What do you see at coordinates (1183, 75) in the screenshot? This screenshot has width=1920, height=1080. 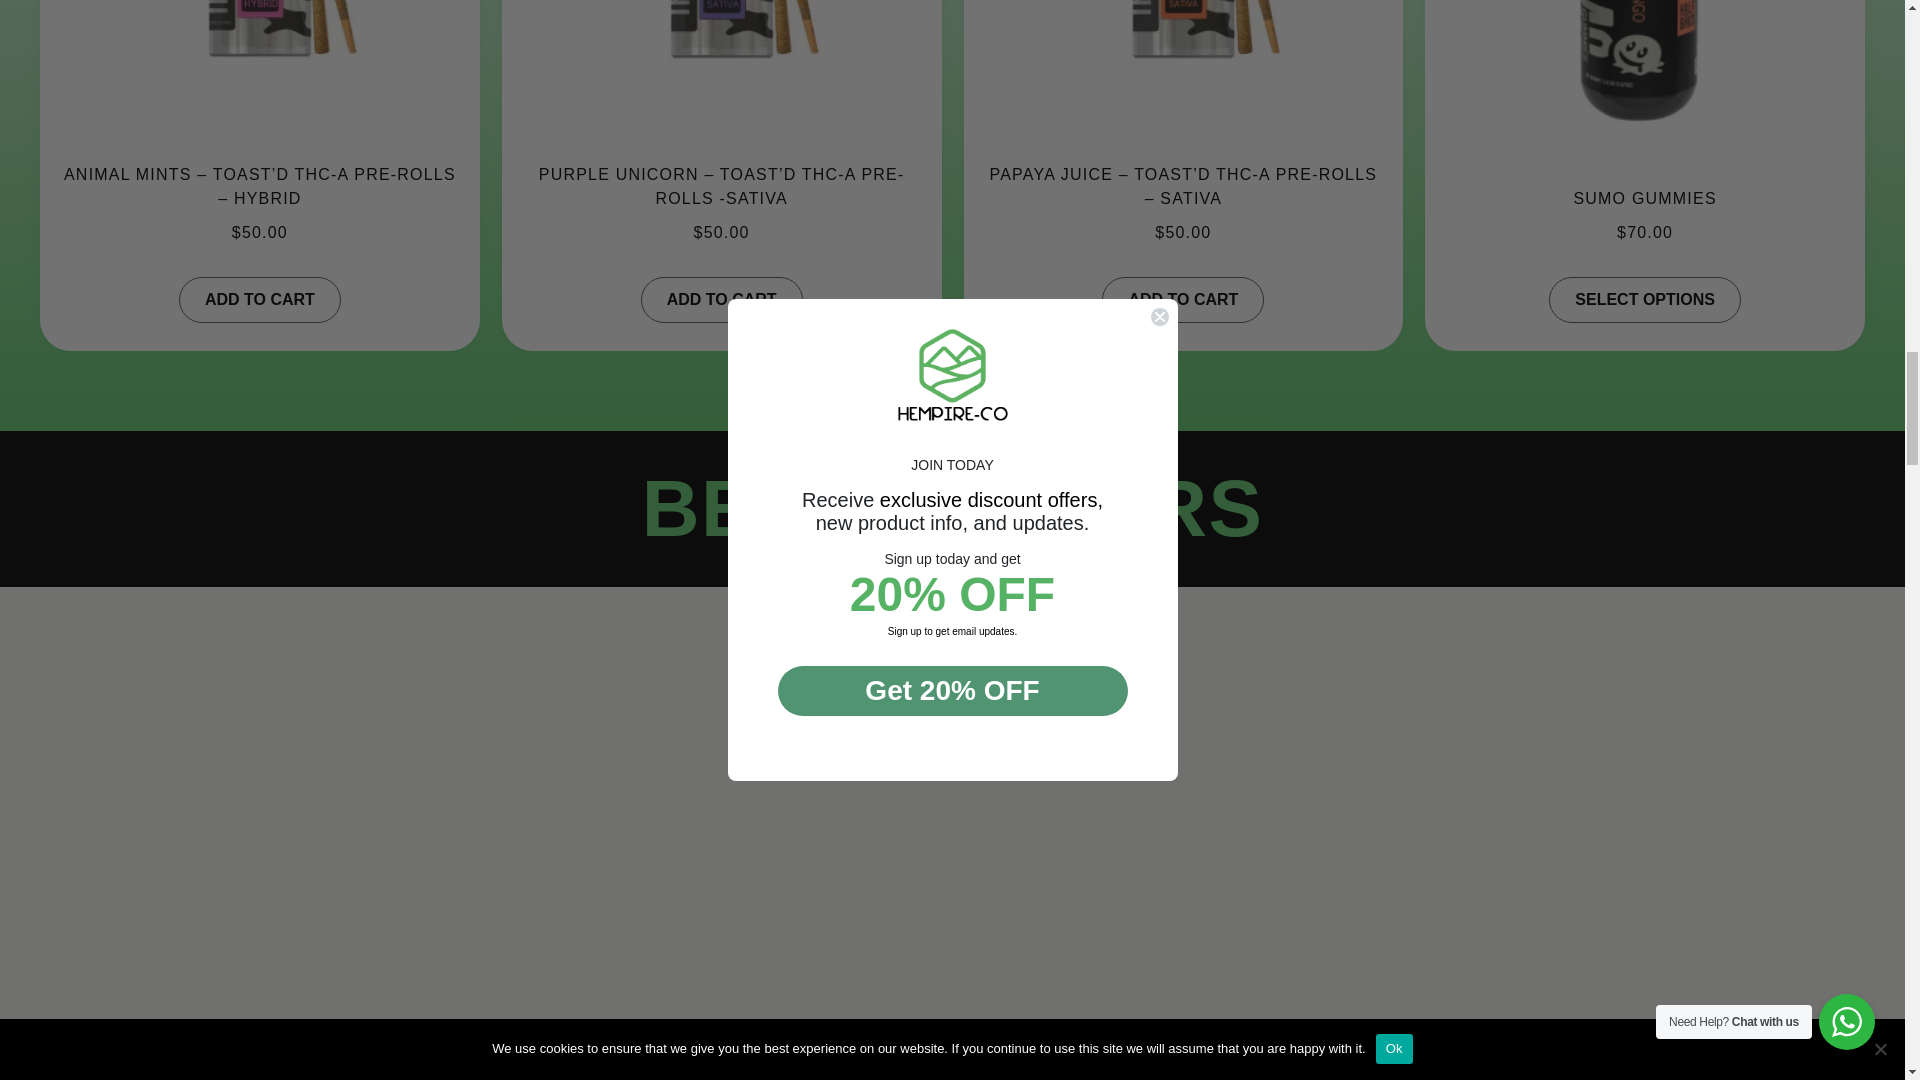 I see `Home 2023 17` at bounding box center [1183, 75].